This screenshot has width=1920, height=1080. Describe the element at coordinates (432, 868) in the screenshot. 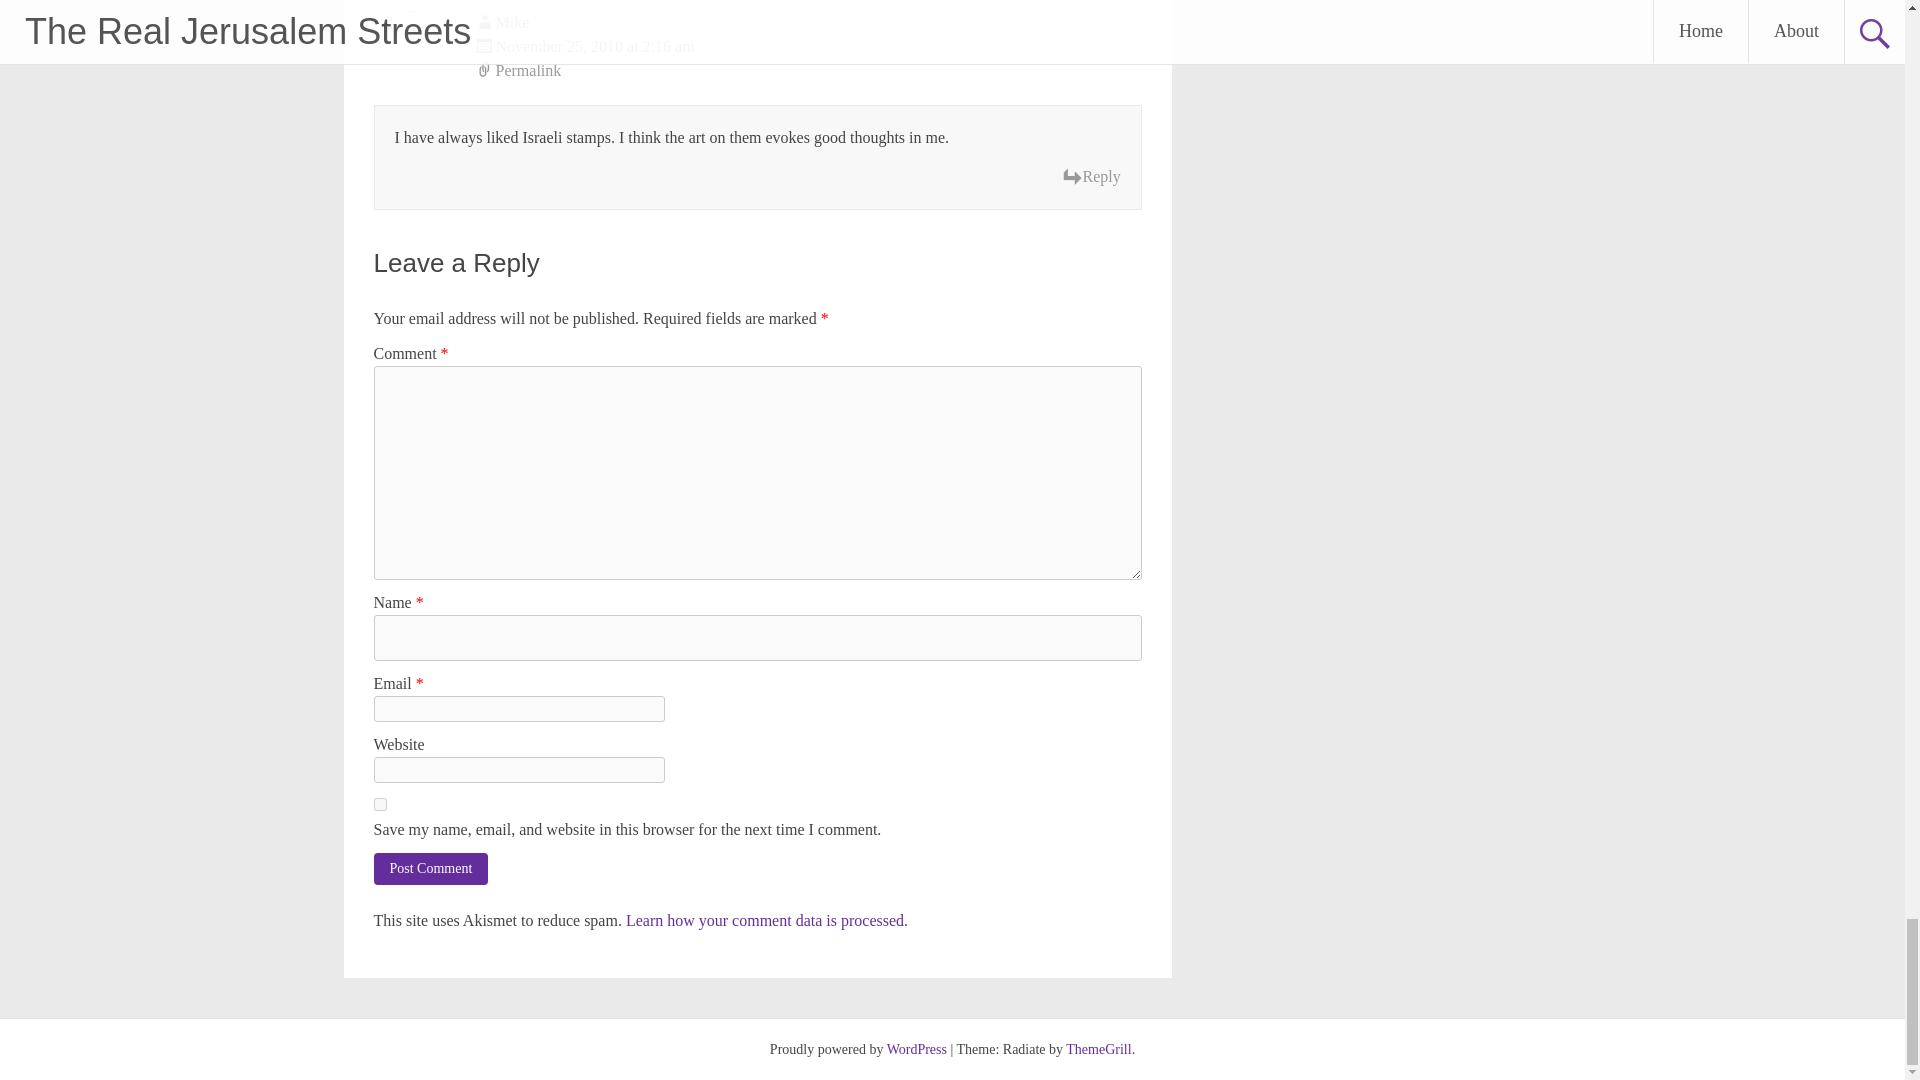

I see `Post Comment` at that location.